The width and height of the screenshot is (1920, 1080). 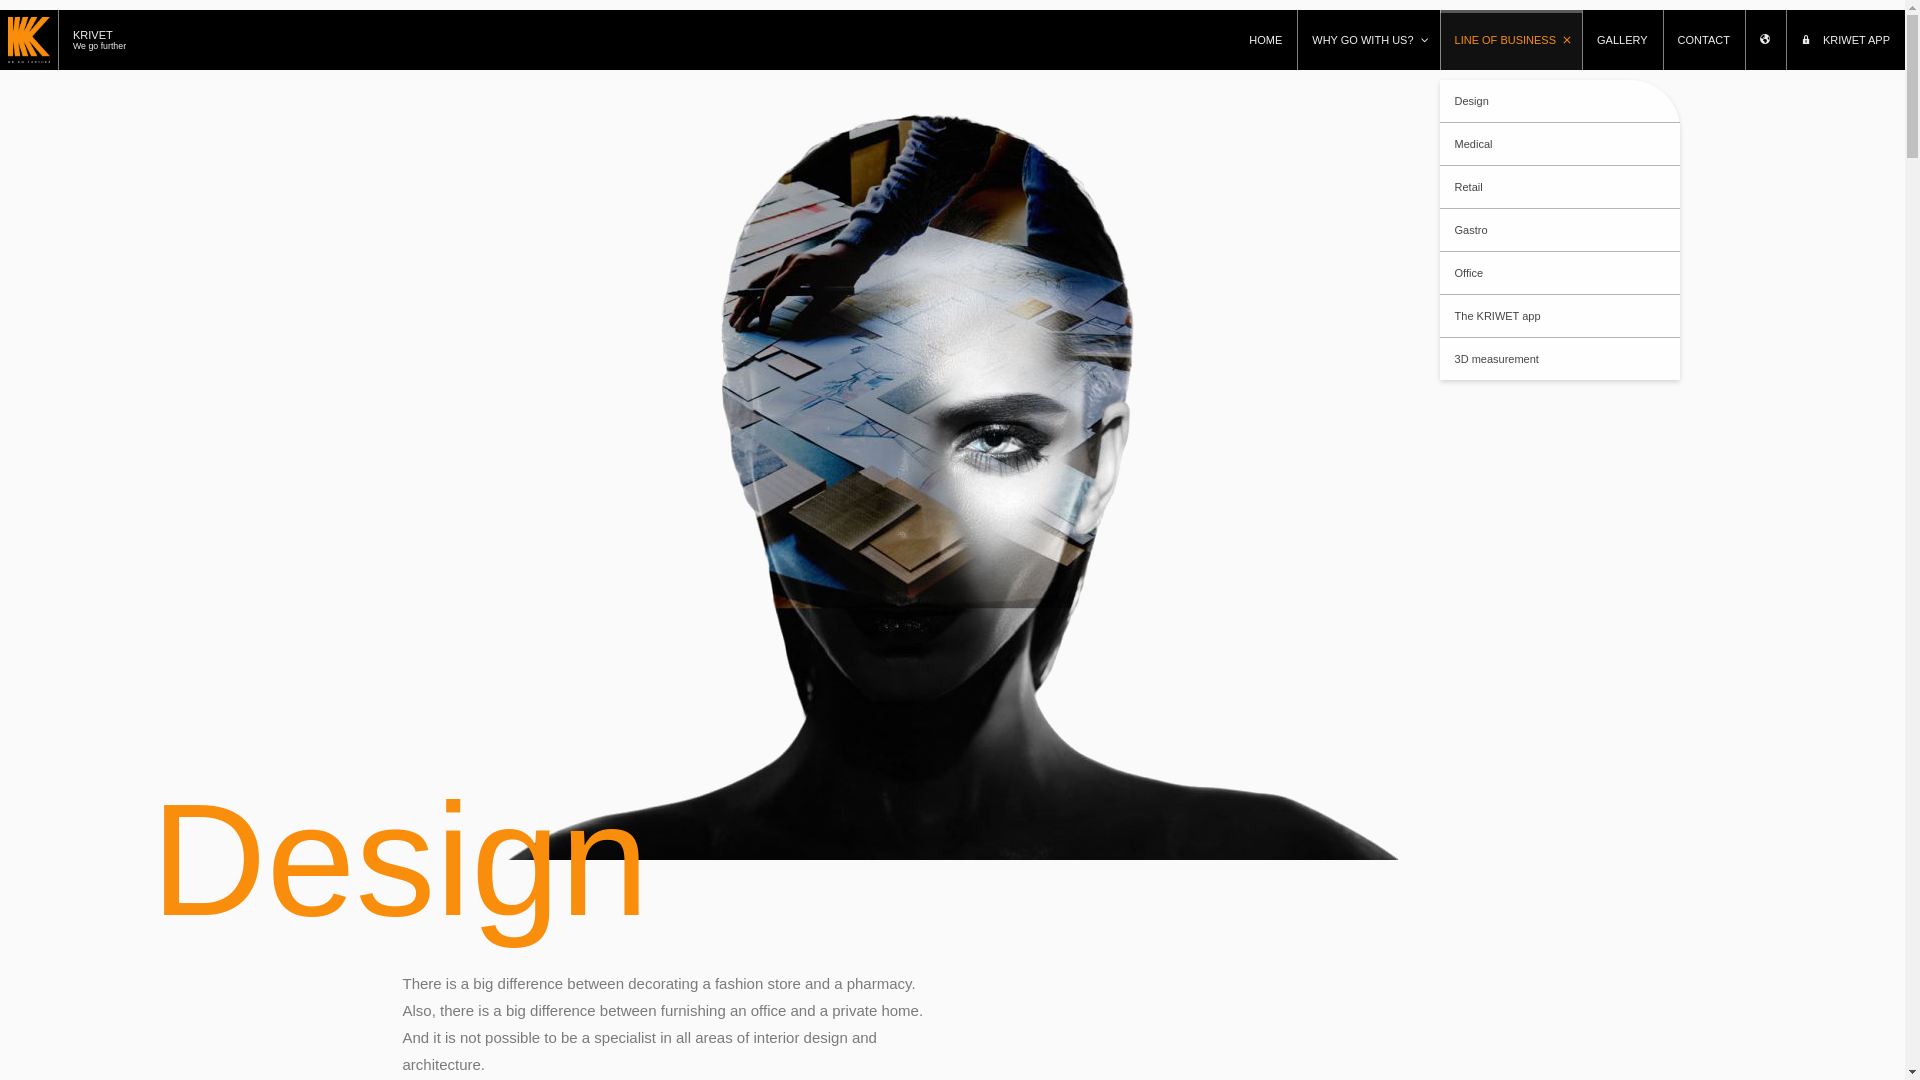 I want to click on GALLERY, so click(x=1622, y=40).